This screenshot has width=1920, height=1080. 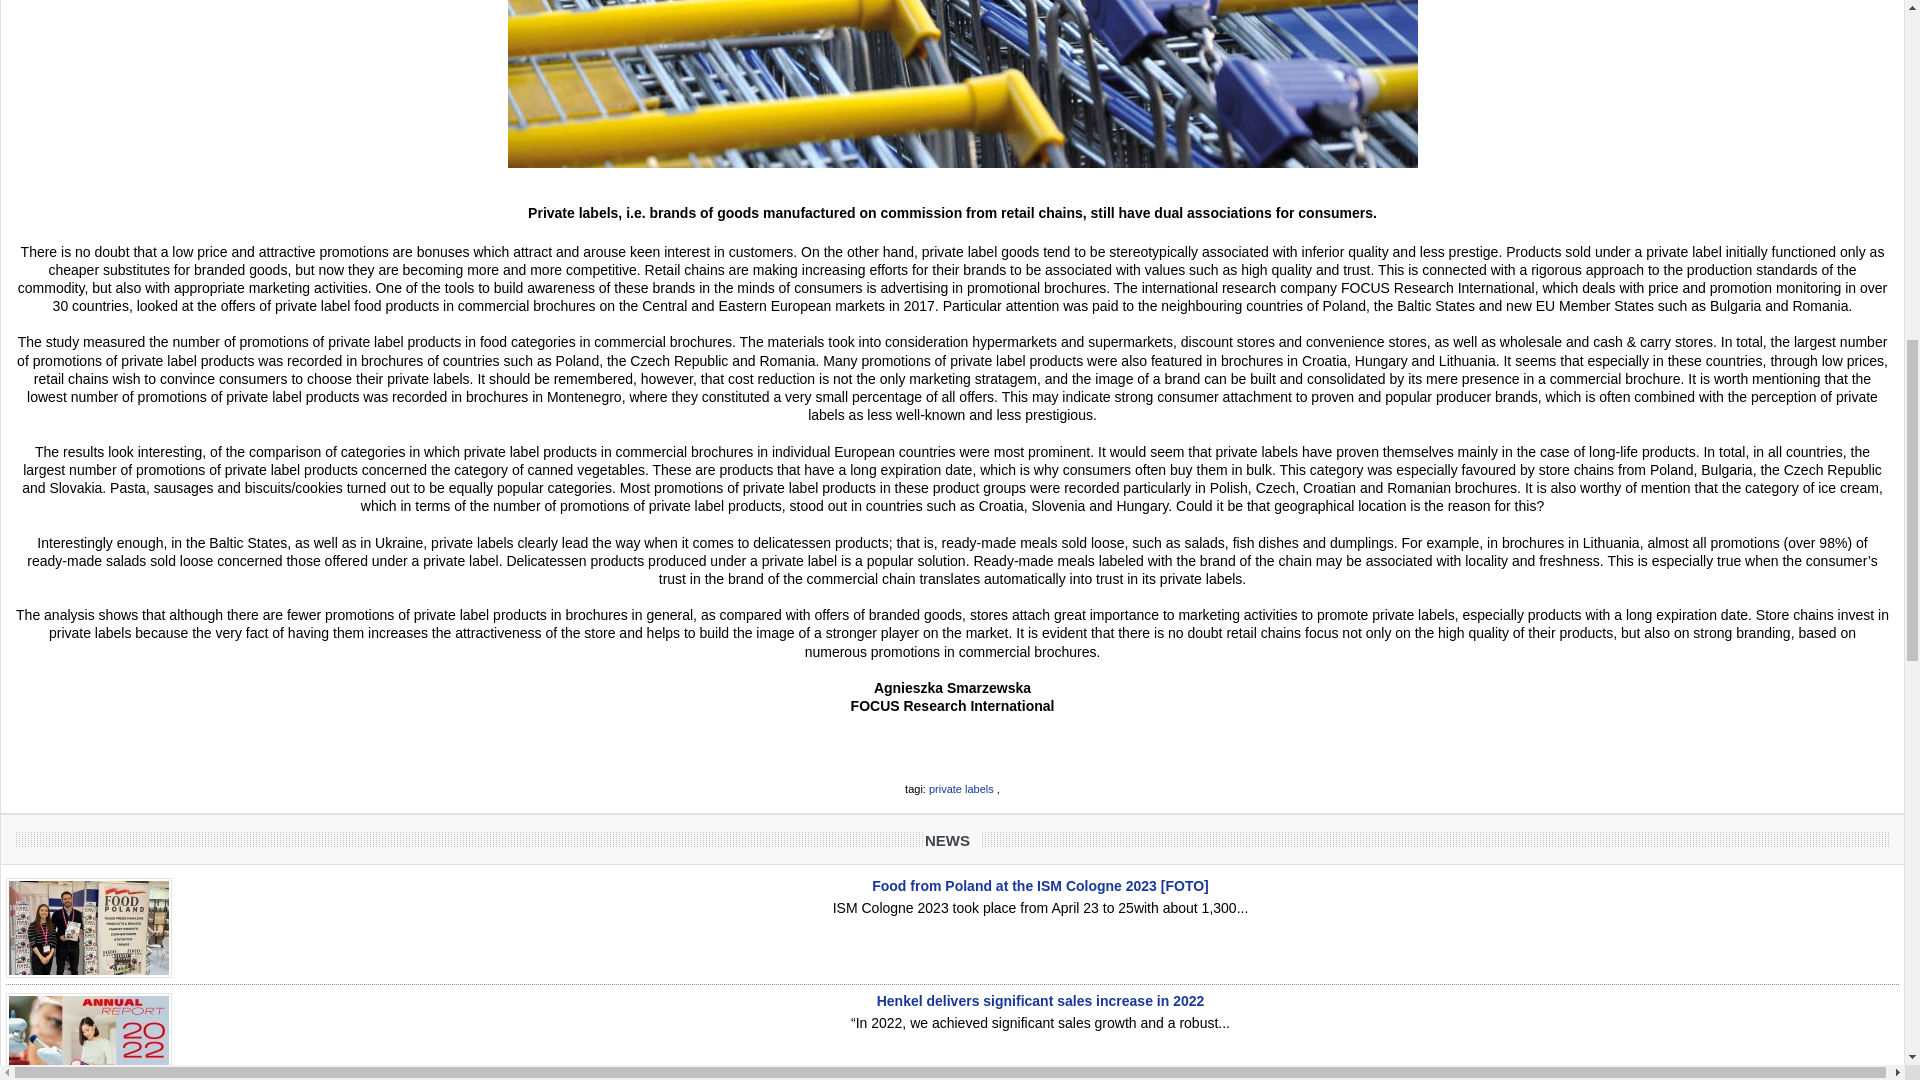 I want to click on Henkel-delivers-significant-sales-increase-in-2022, so click(x=88, y=1036).